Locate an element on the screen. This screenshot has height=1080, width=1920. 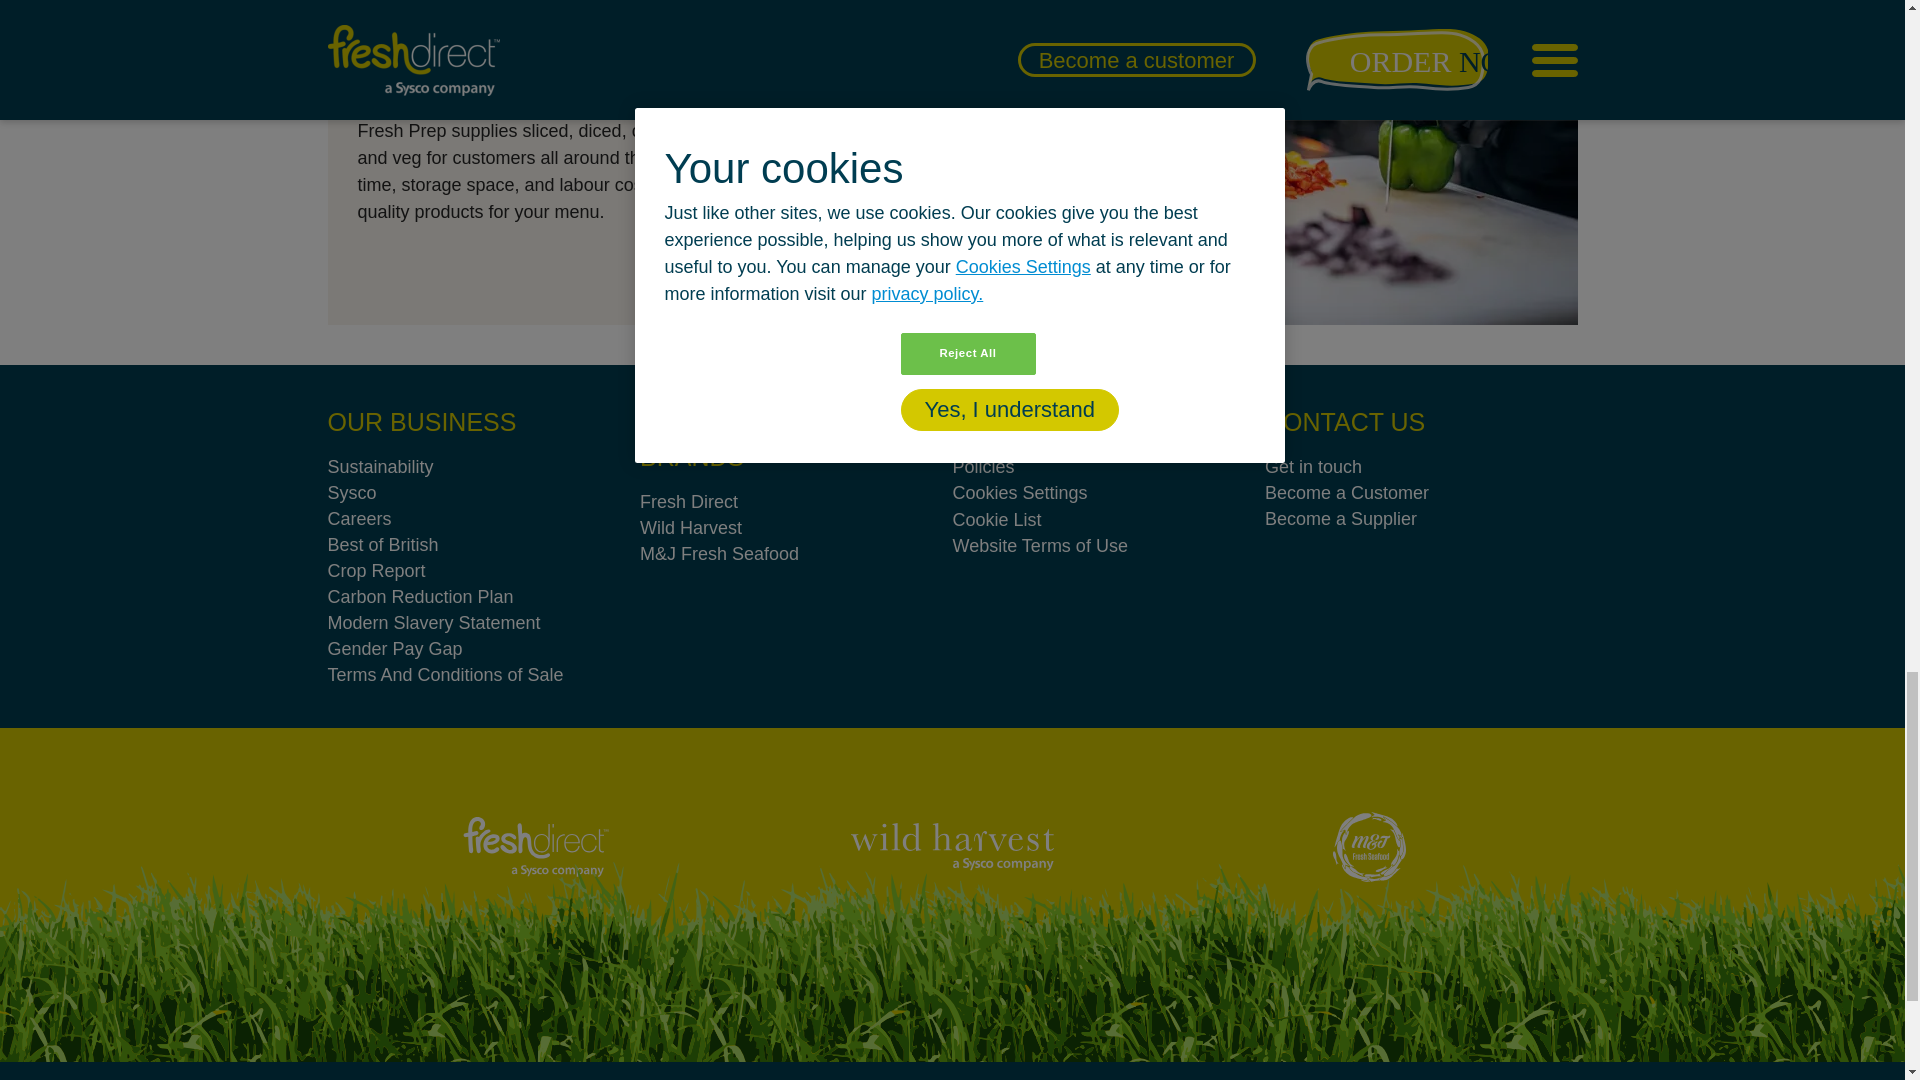
Fresh Direct is located at coordinates (536, 847).